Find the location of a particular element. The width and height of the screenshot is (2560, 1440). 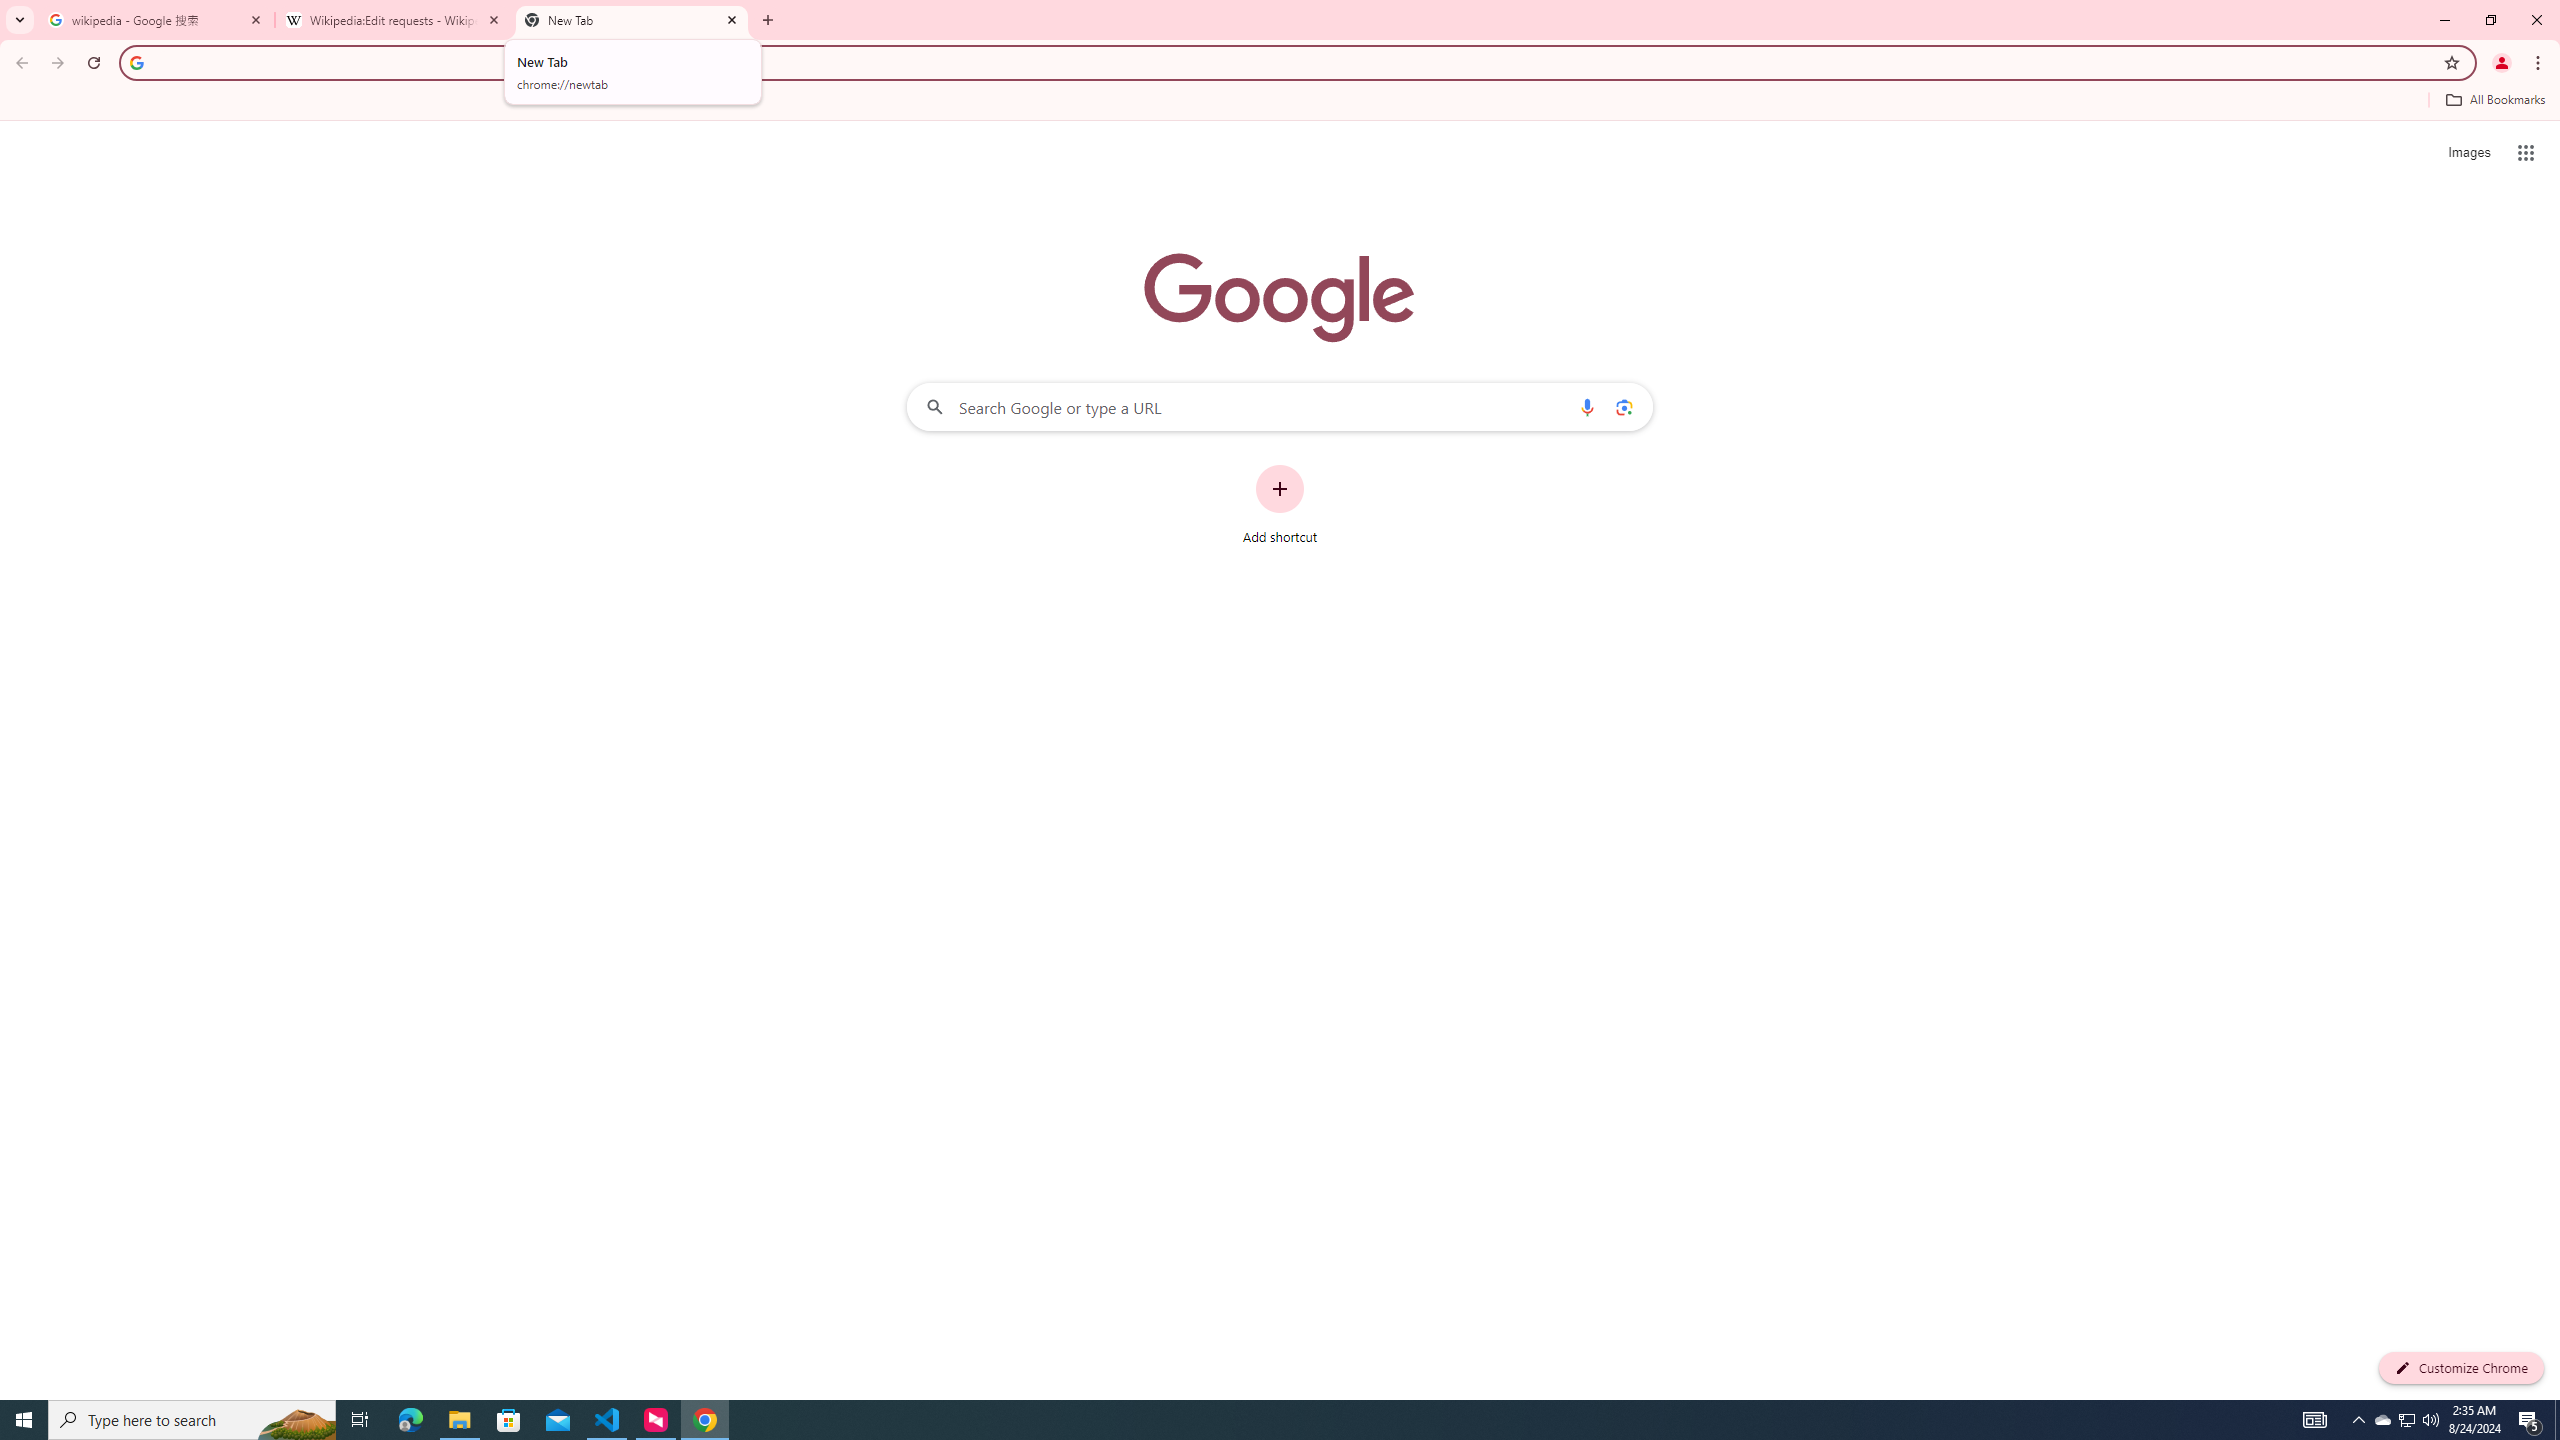

Search by voice is located at coordinates (1587, 406).